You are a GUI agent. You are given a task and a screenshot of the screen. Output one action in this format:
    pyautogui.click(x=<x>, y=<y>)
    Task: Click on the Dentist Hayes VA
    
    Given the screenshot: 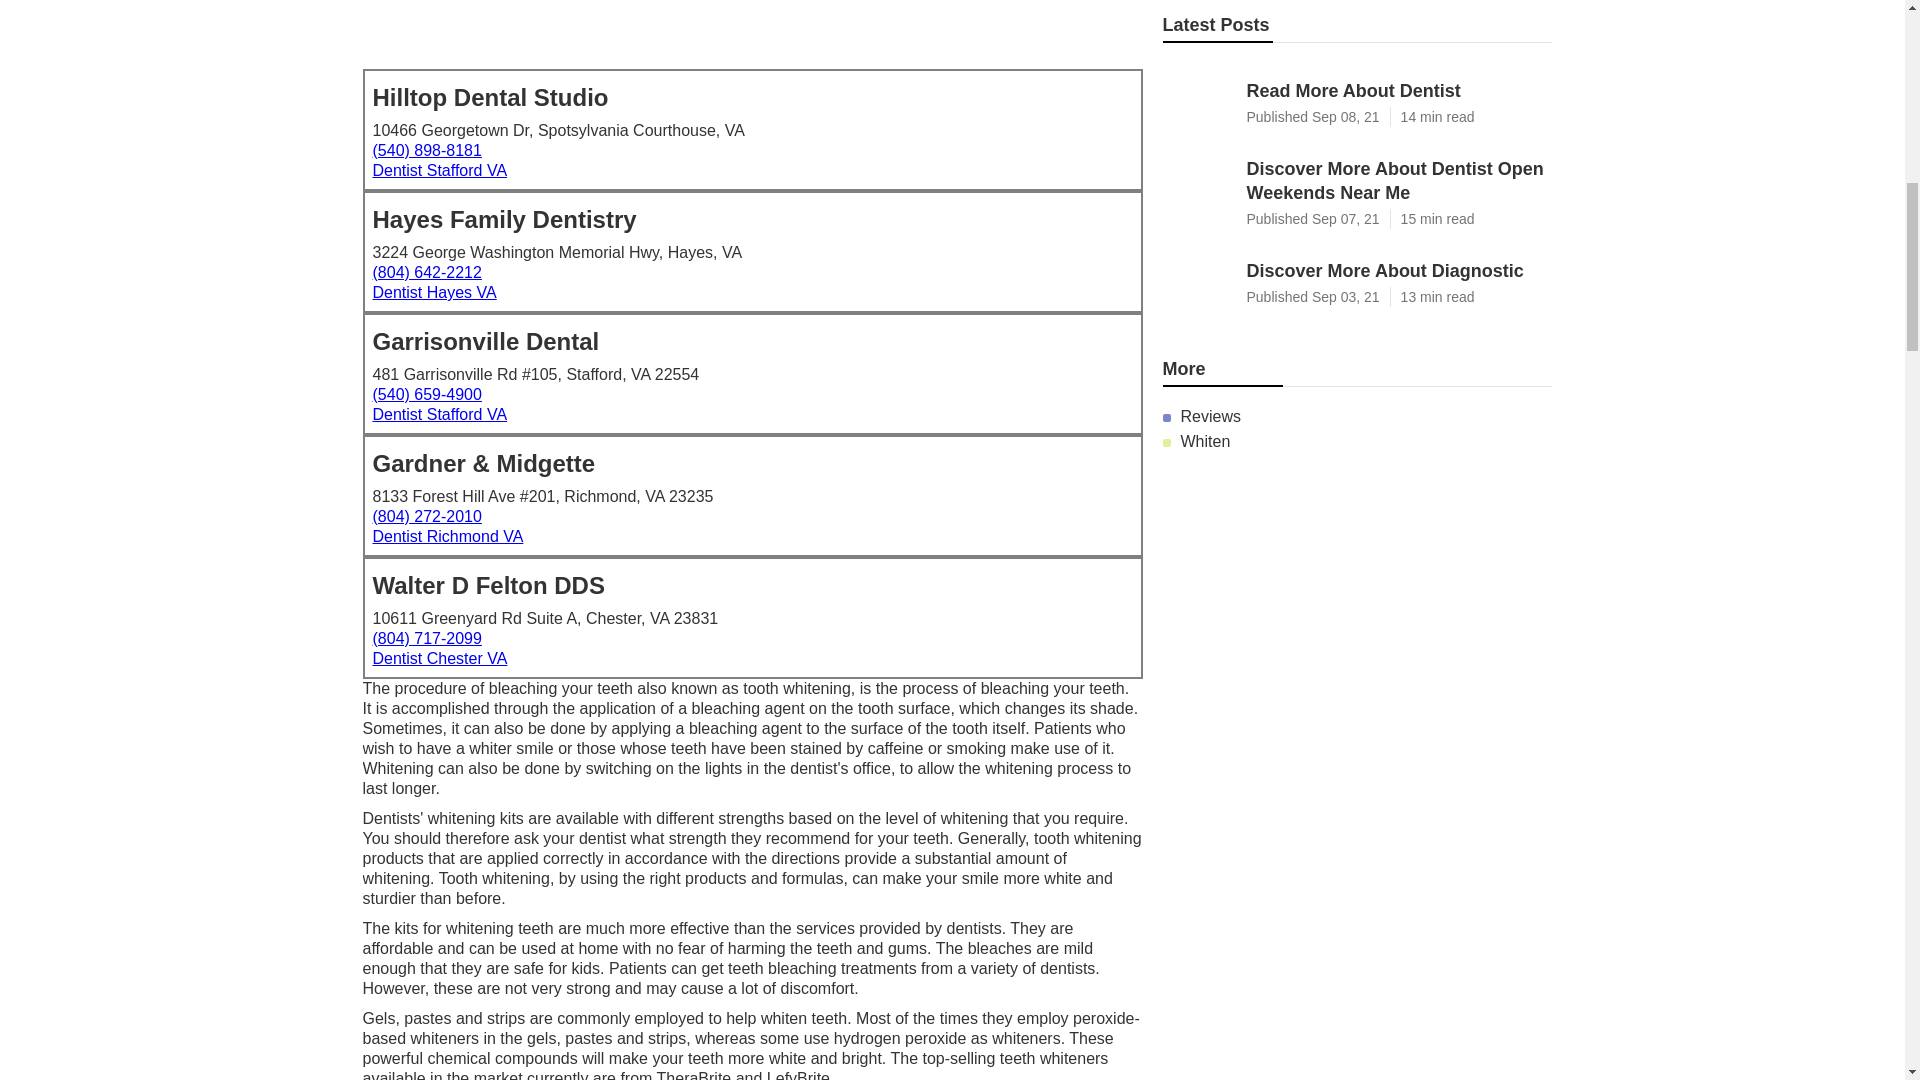 What is the action you would take?
    pyautogui.click(x=434, y=292)
    